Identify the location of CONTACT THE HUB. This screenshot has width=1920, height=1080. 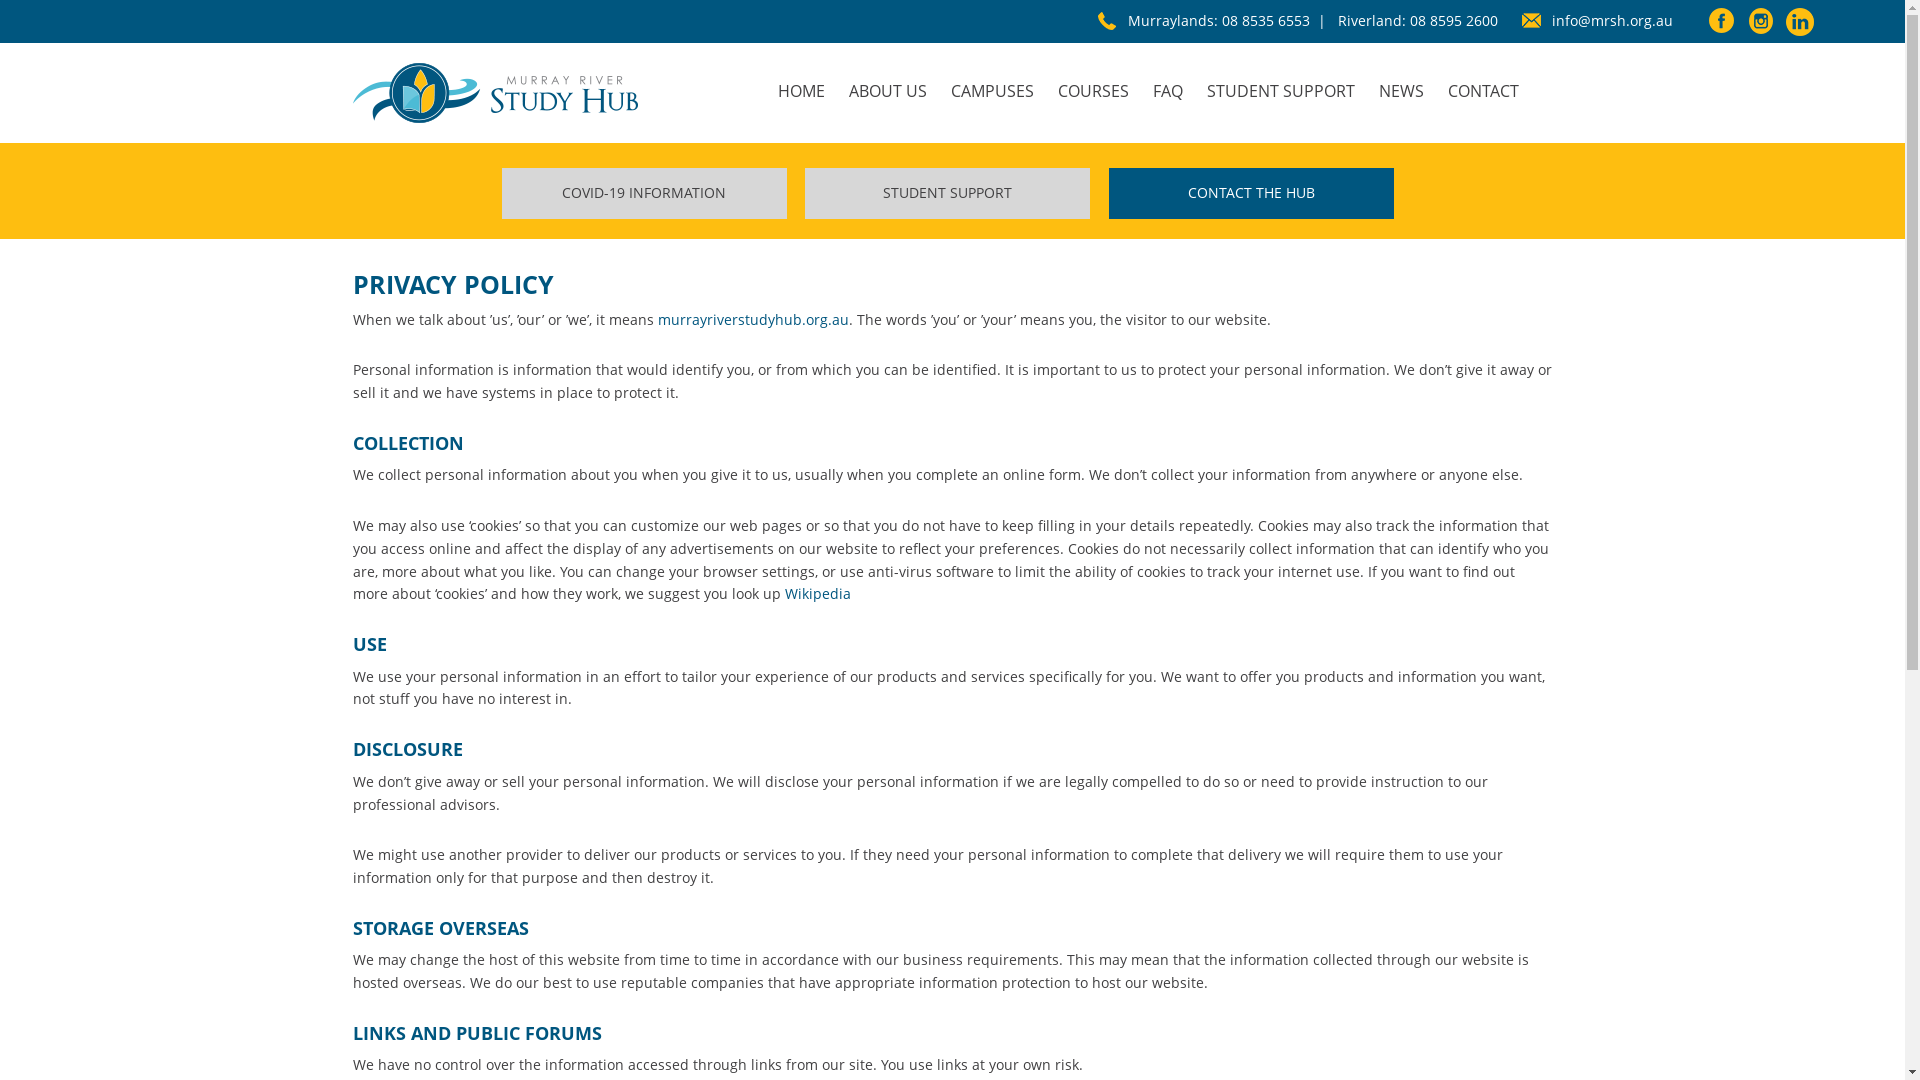
(1252, 192).